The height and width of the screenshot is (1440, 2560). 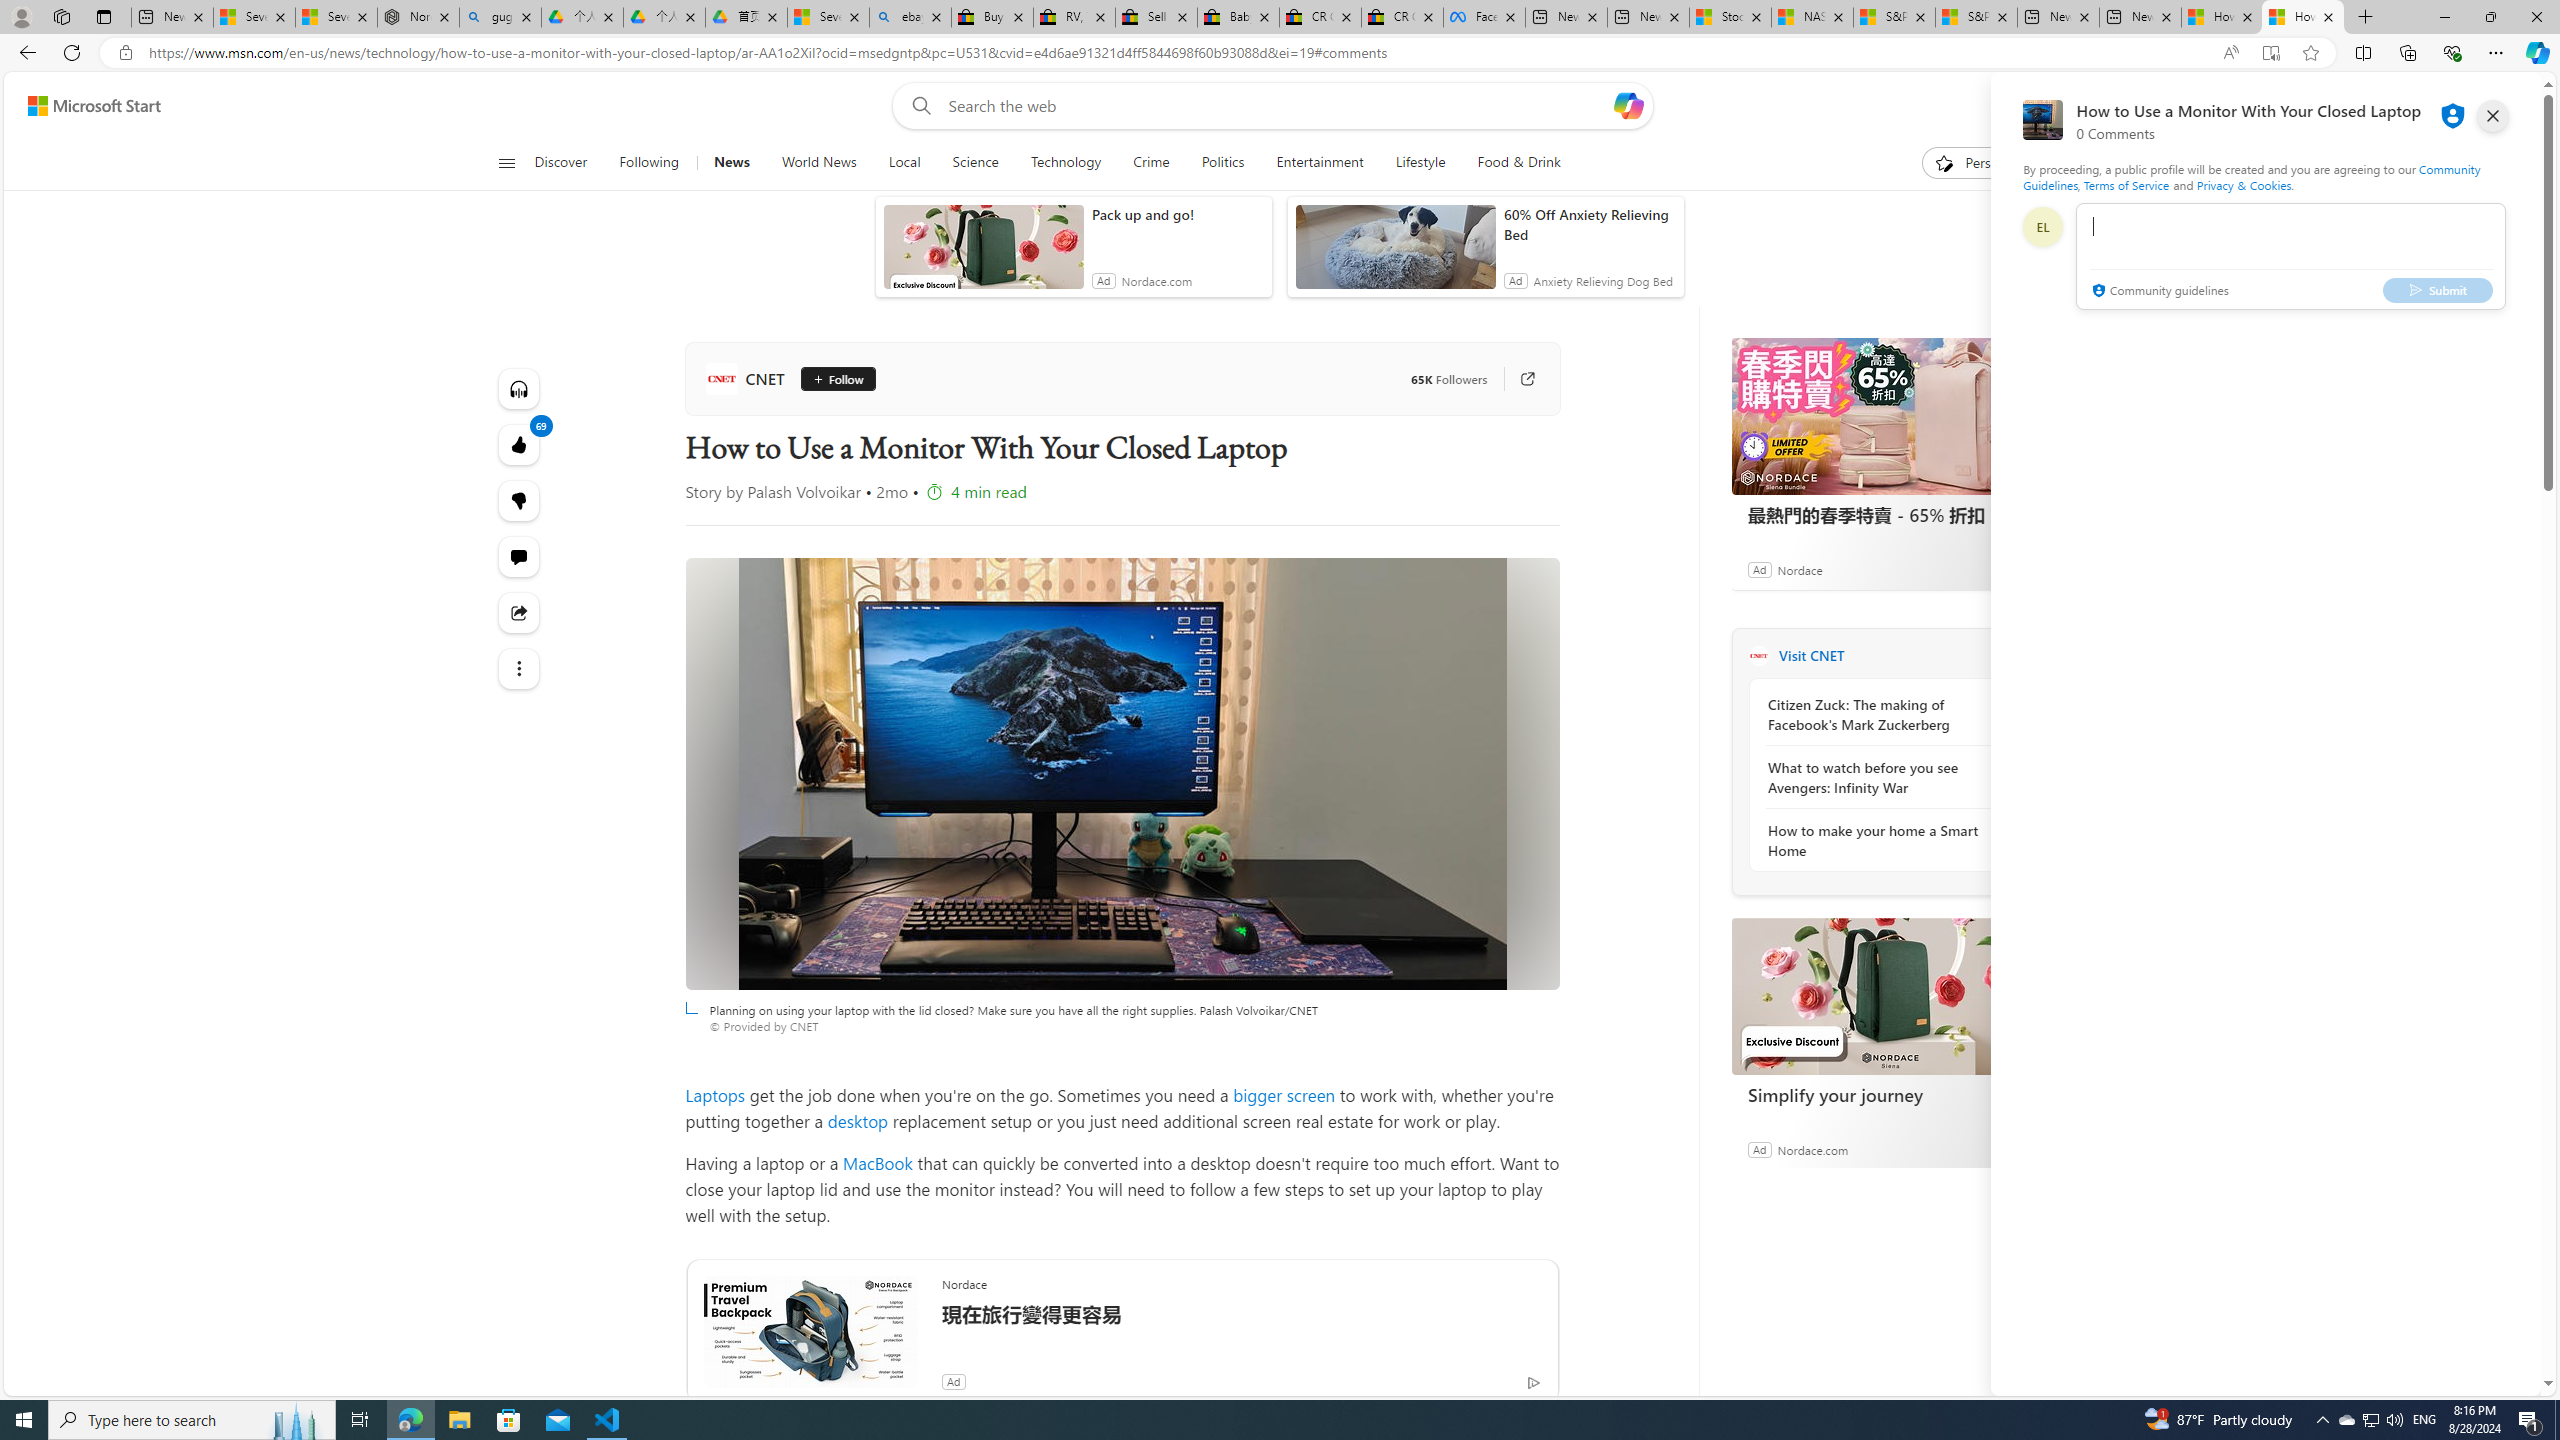 What do you see at coordinates (1277, 106) in the screenshot?
I see `Enter your search term` at bounding box center [1277, 106].